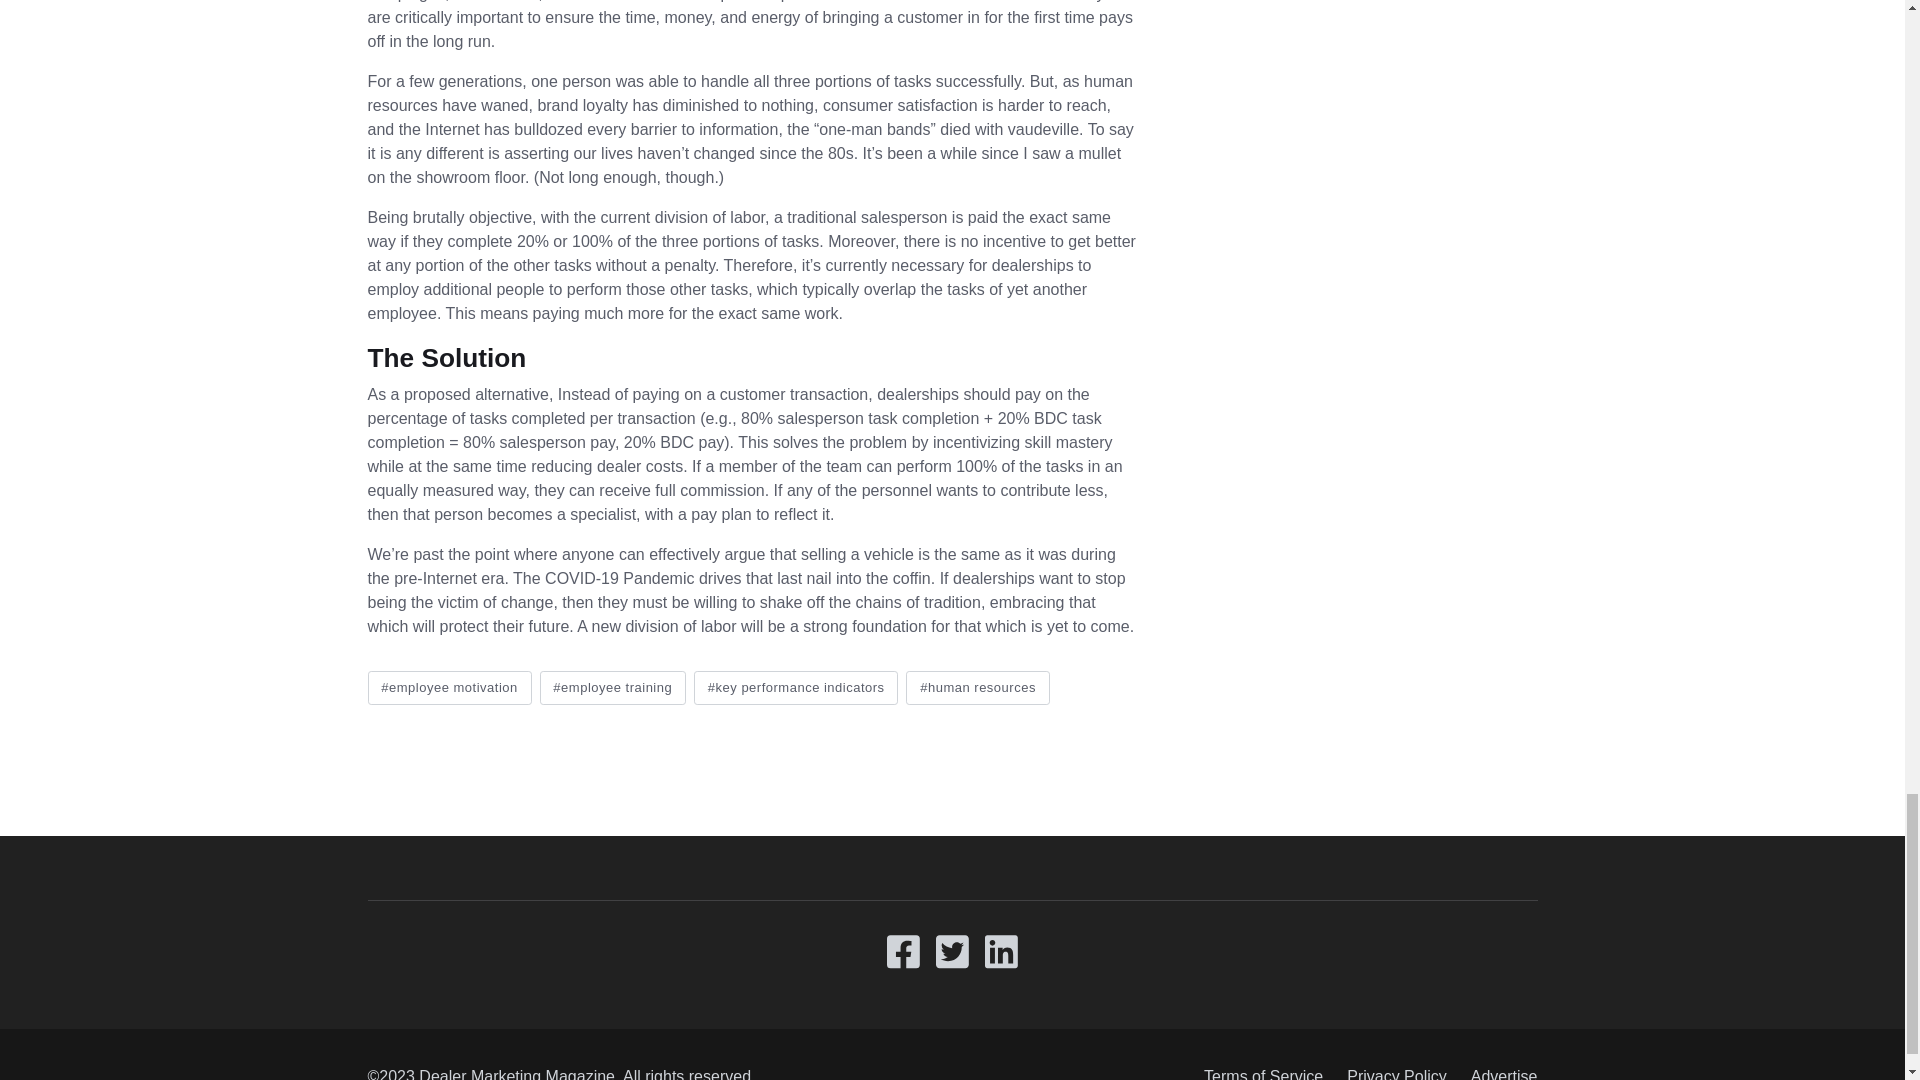 This screenshot has width=1920, height=1080. What do you see at coordinates (1396, 1070) in the screenshot?
I see `Privacy Policy` at bounding box center [1396, 1070].